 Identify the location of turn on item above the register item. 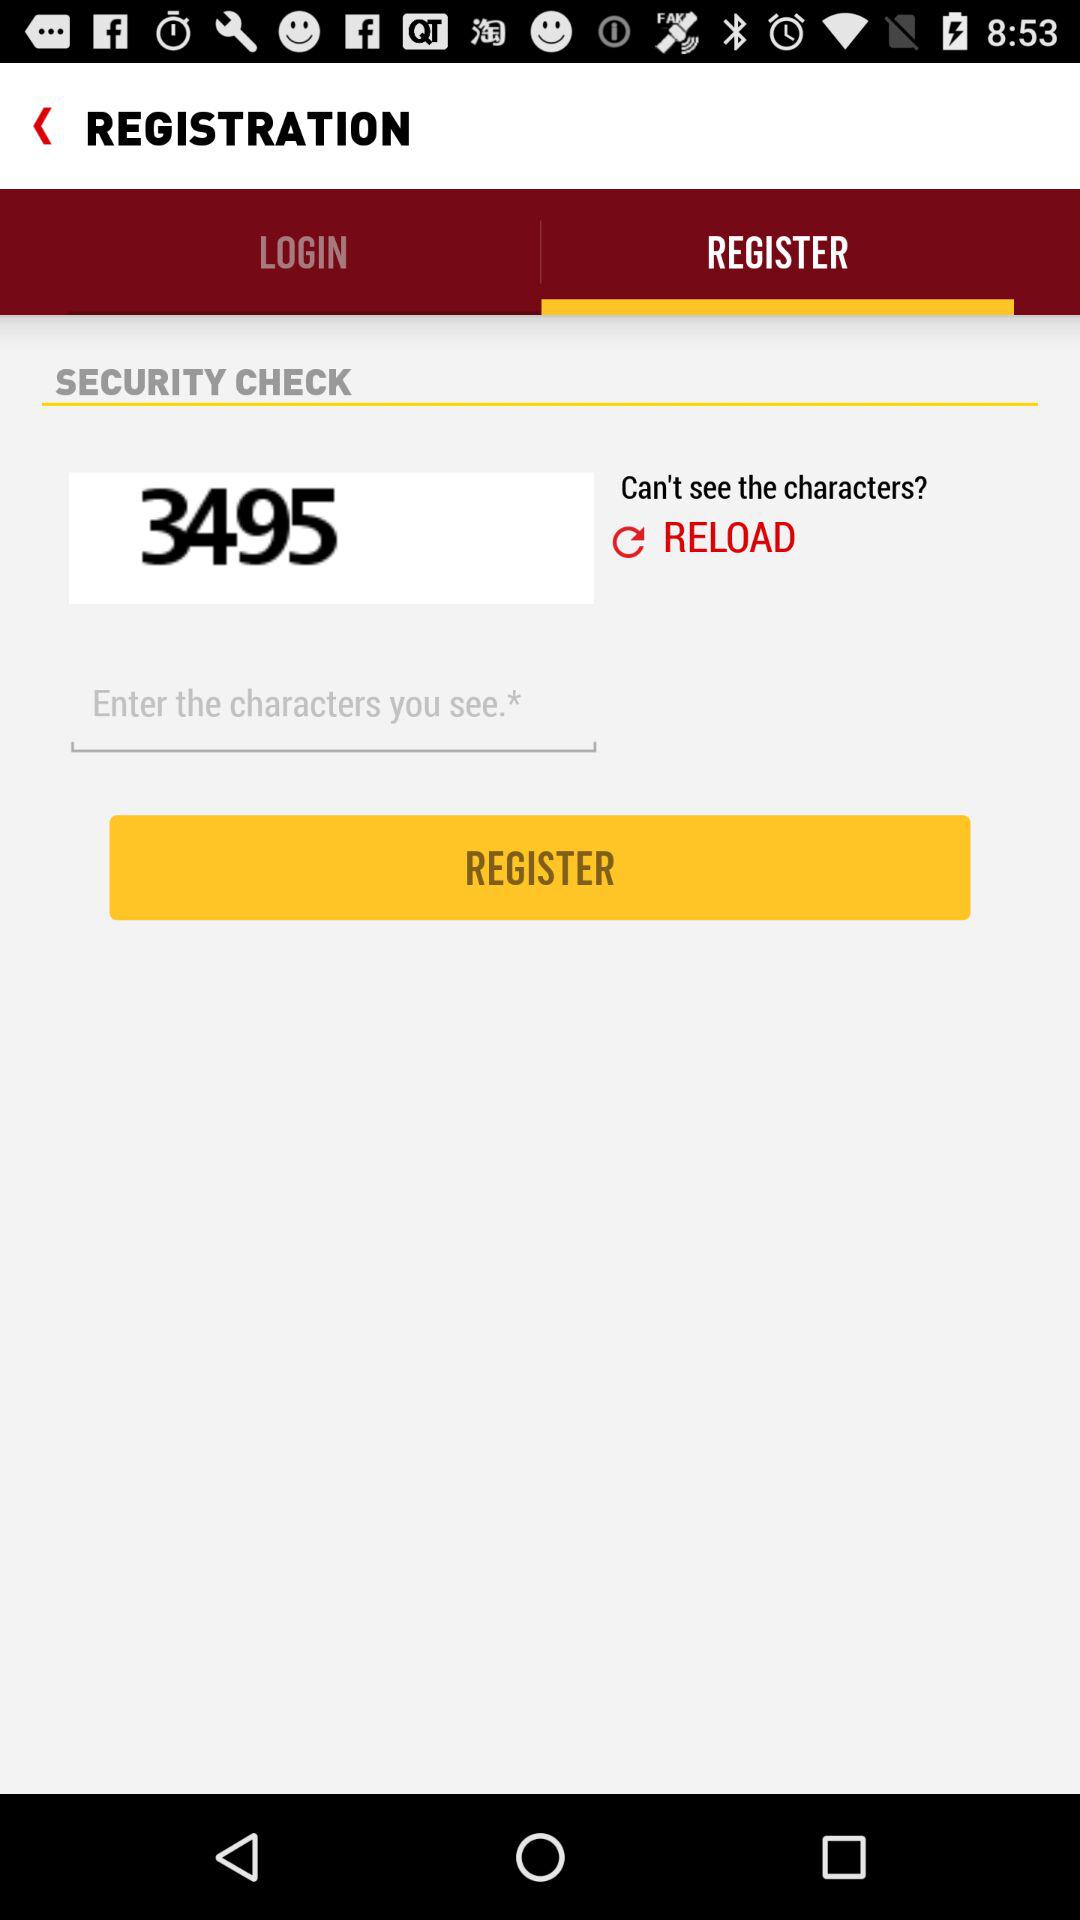
(729, 535).